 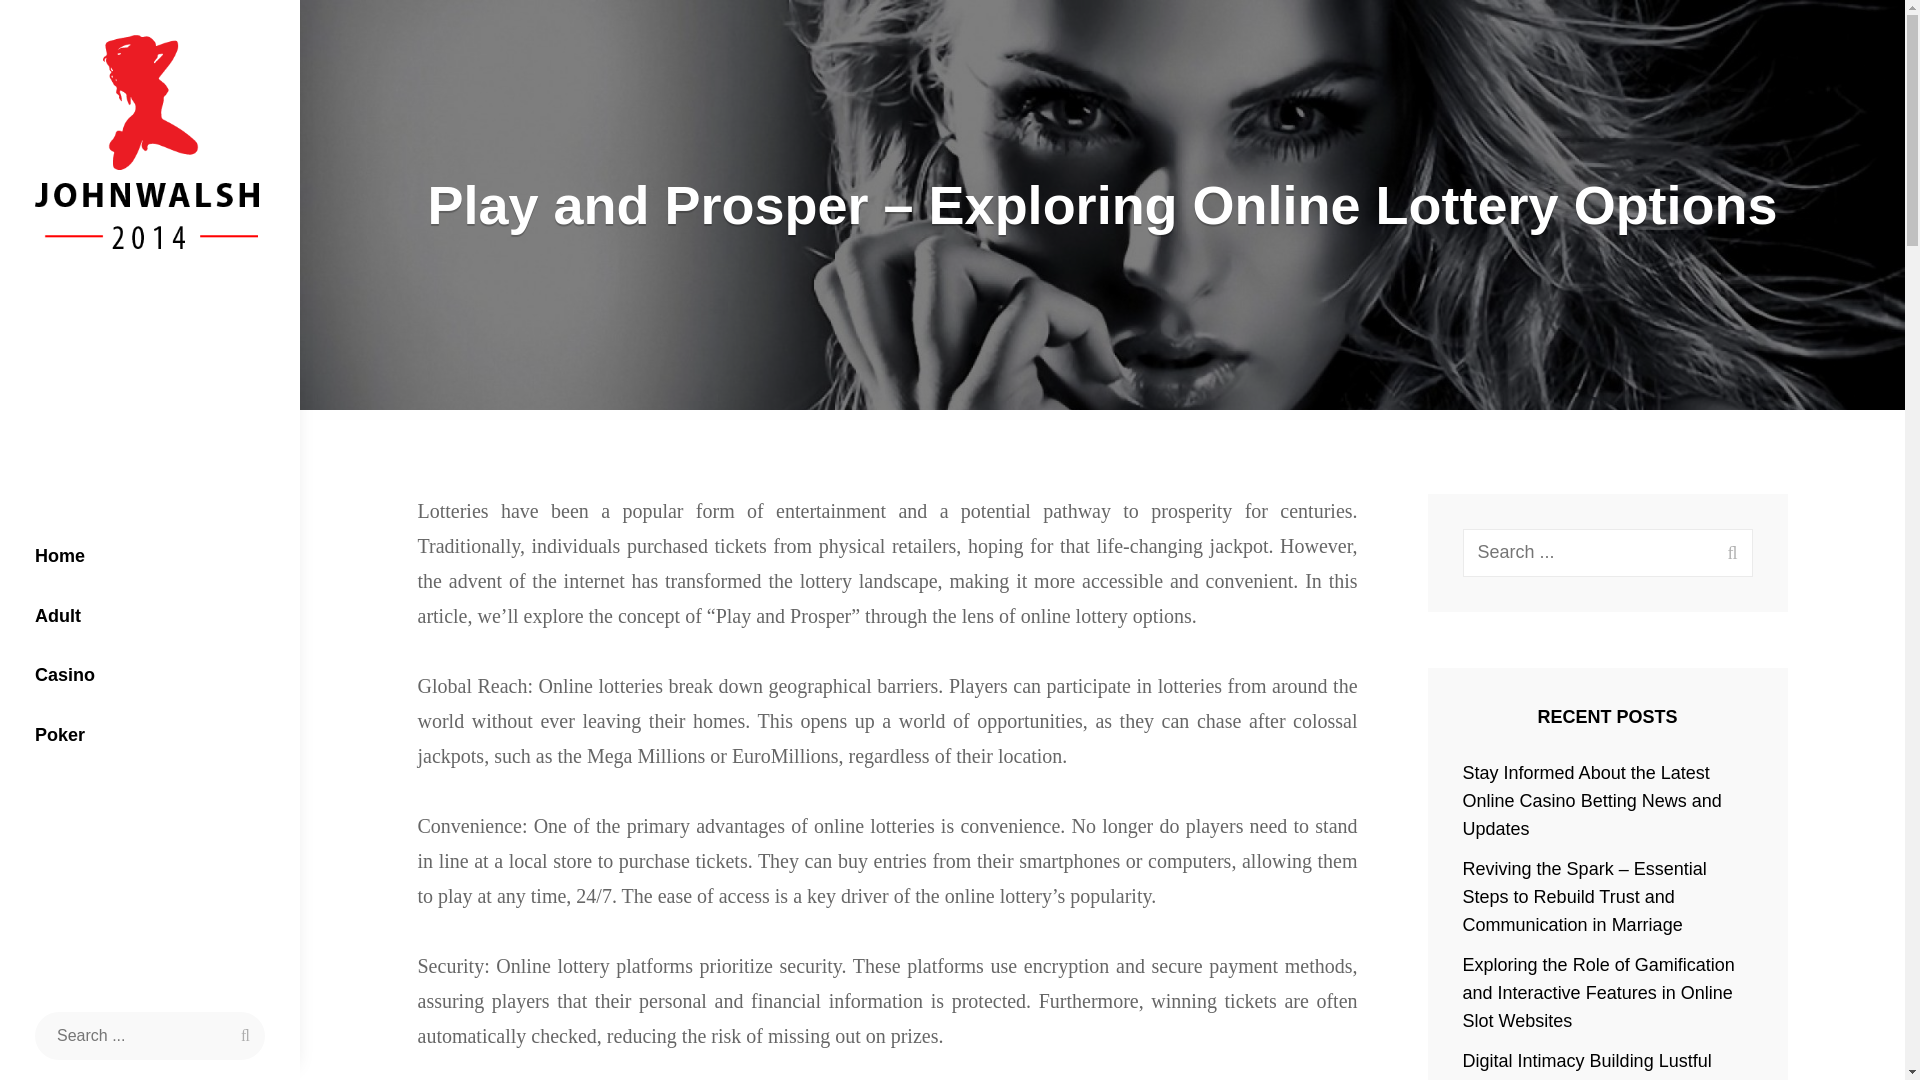 What do you see at coordinates (172, 284) in the screenshot?
I see `JOHNWALSH2014` at bounding box center [172, 284].